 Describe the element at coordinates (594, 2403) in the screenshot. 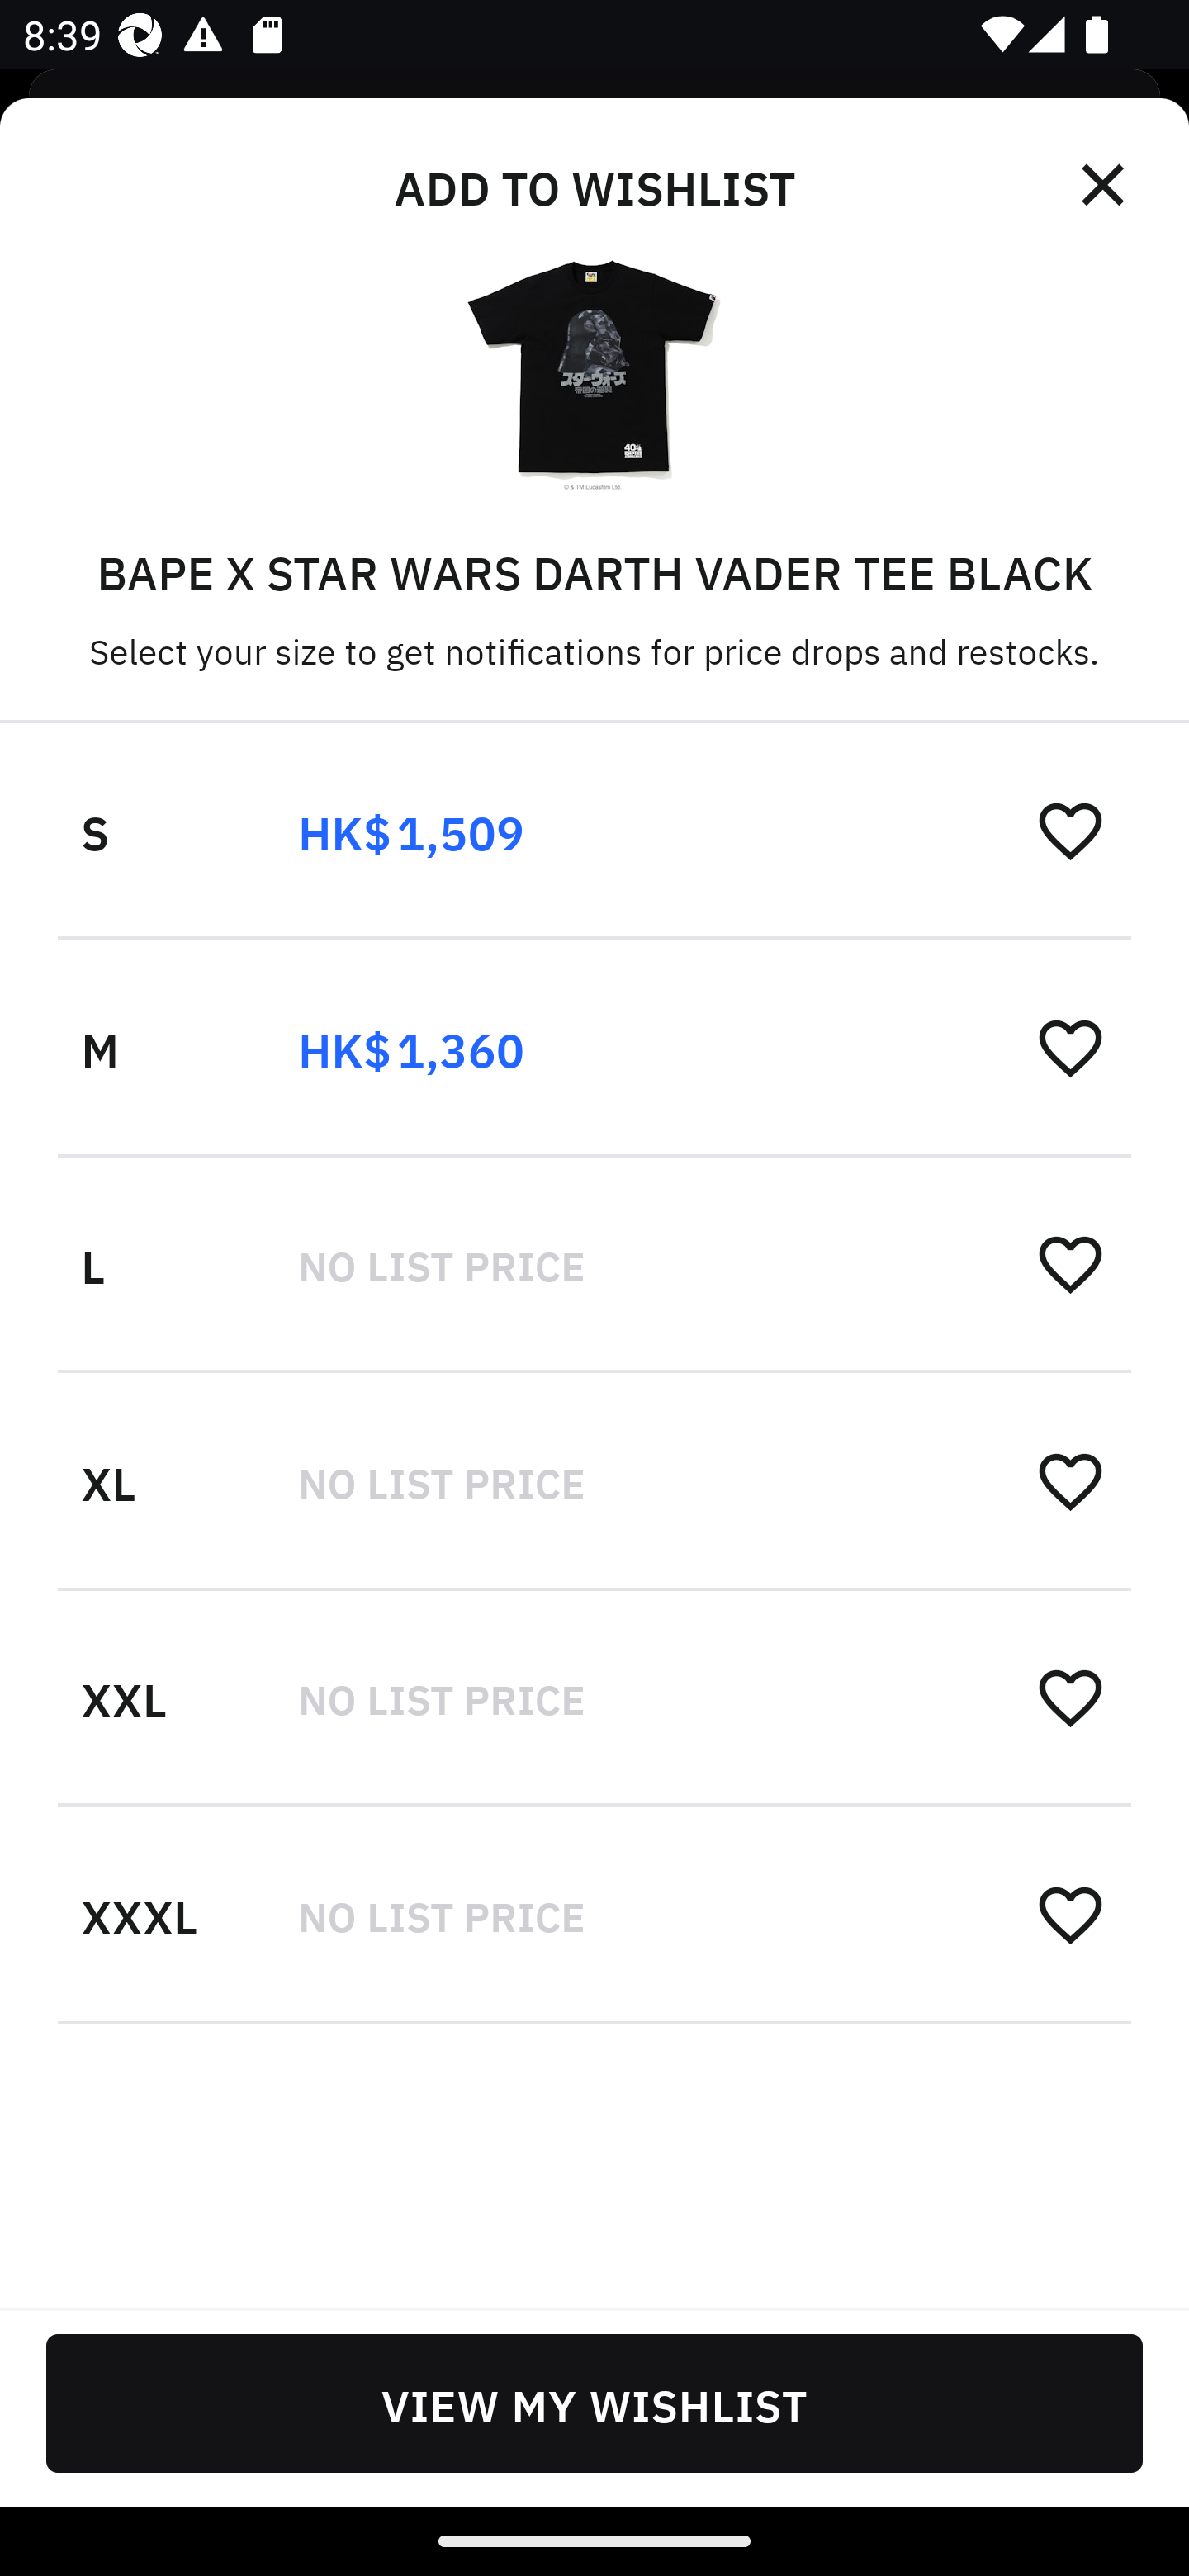

I see `VIEW MY WISHLIST` at that location.